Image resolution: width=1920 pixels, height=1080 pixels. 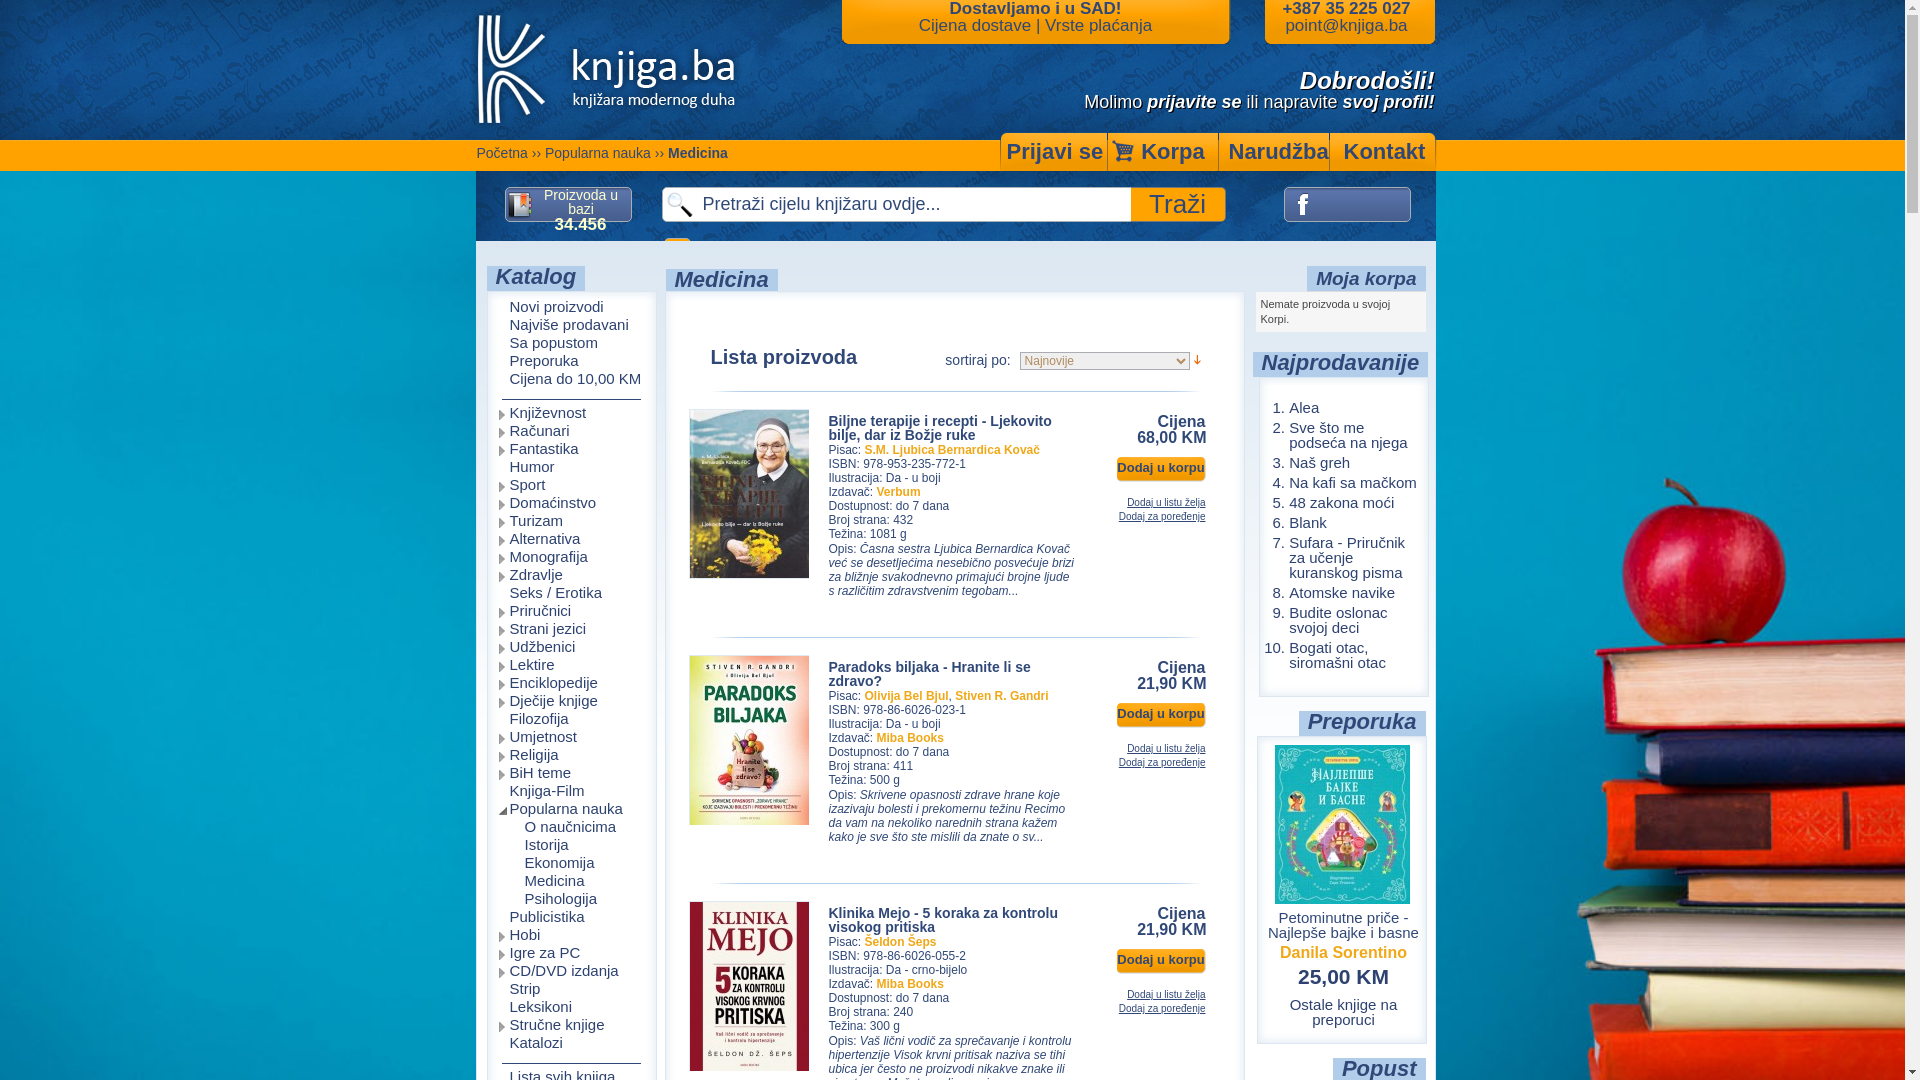 I want to click on Set Ascending Direction, so click(x=1198, y=360).